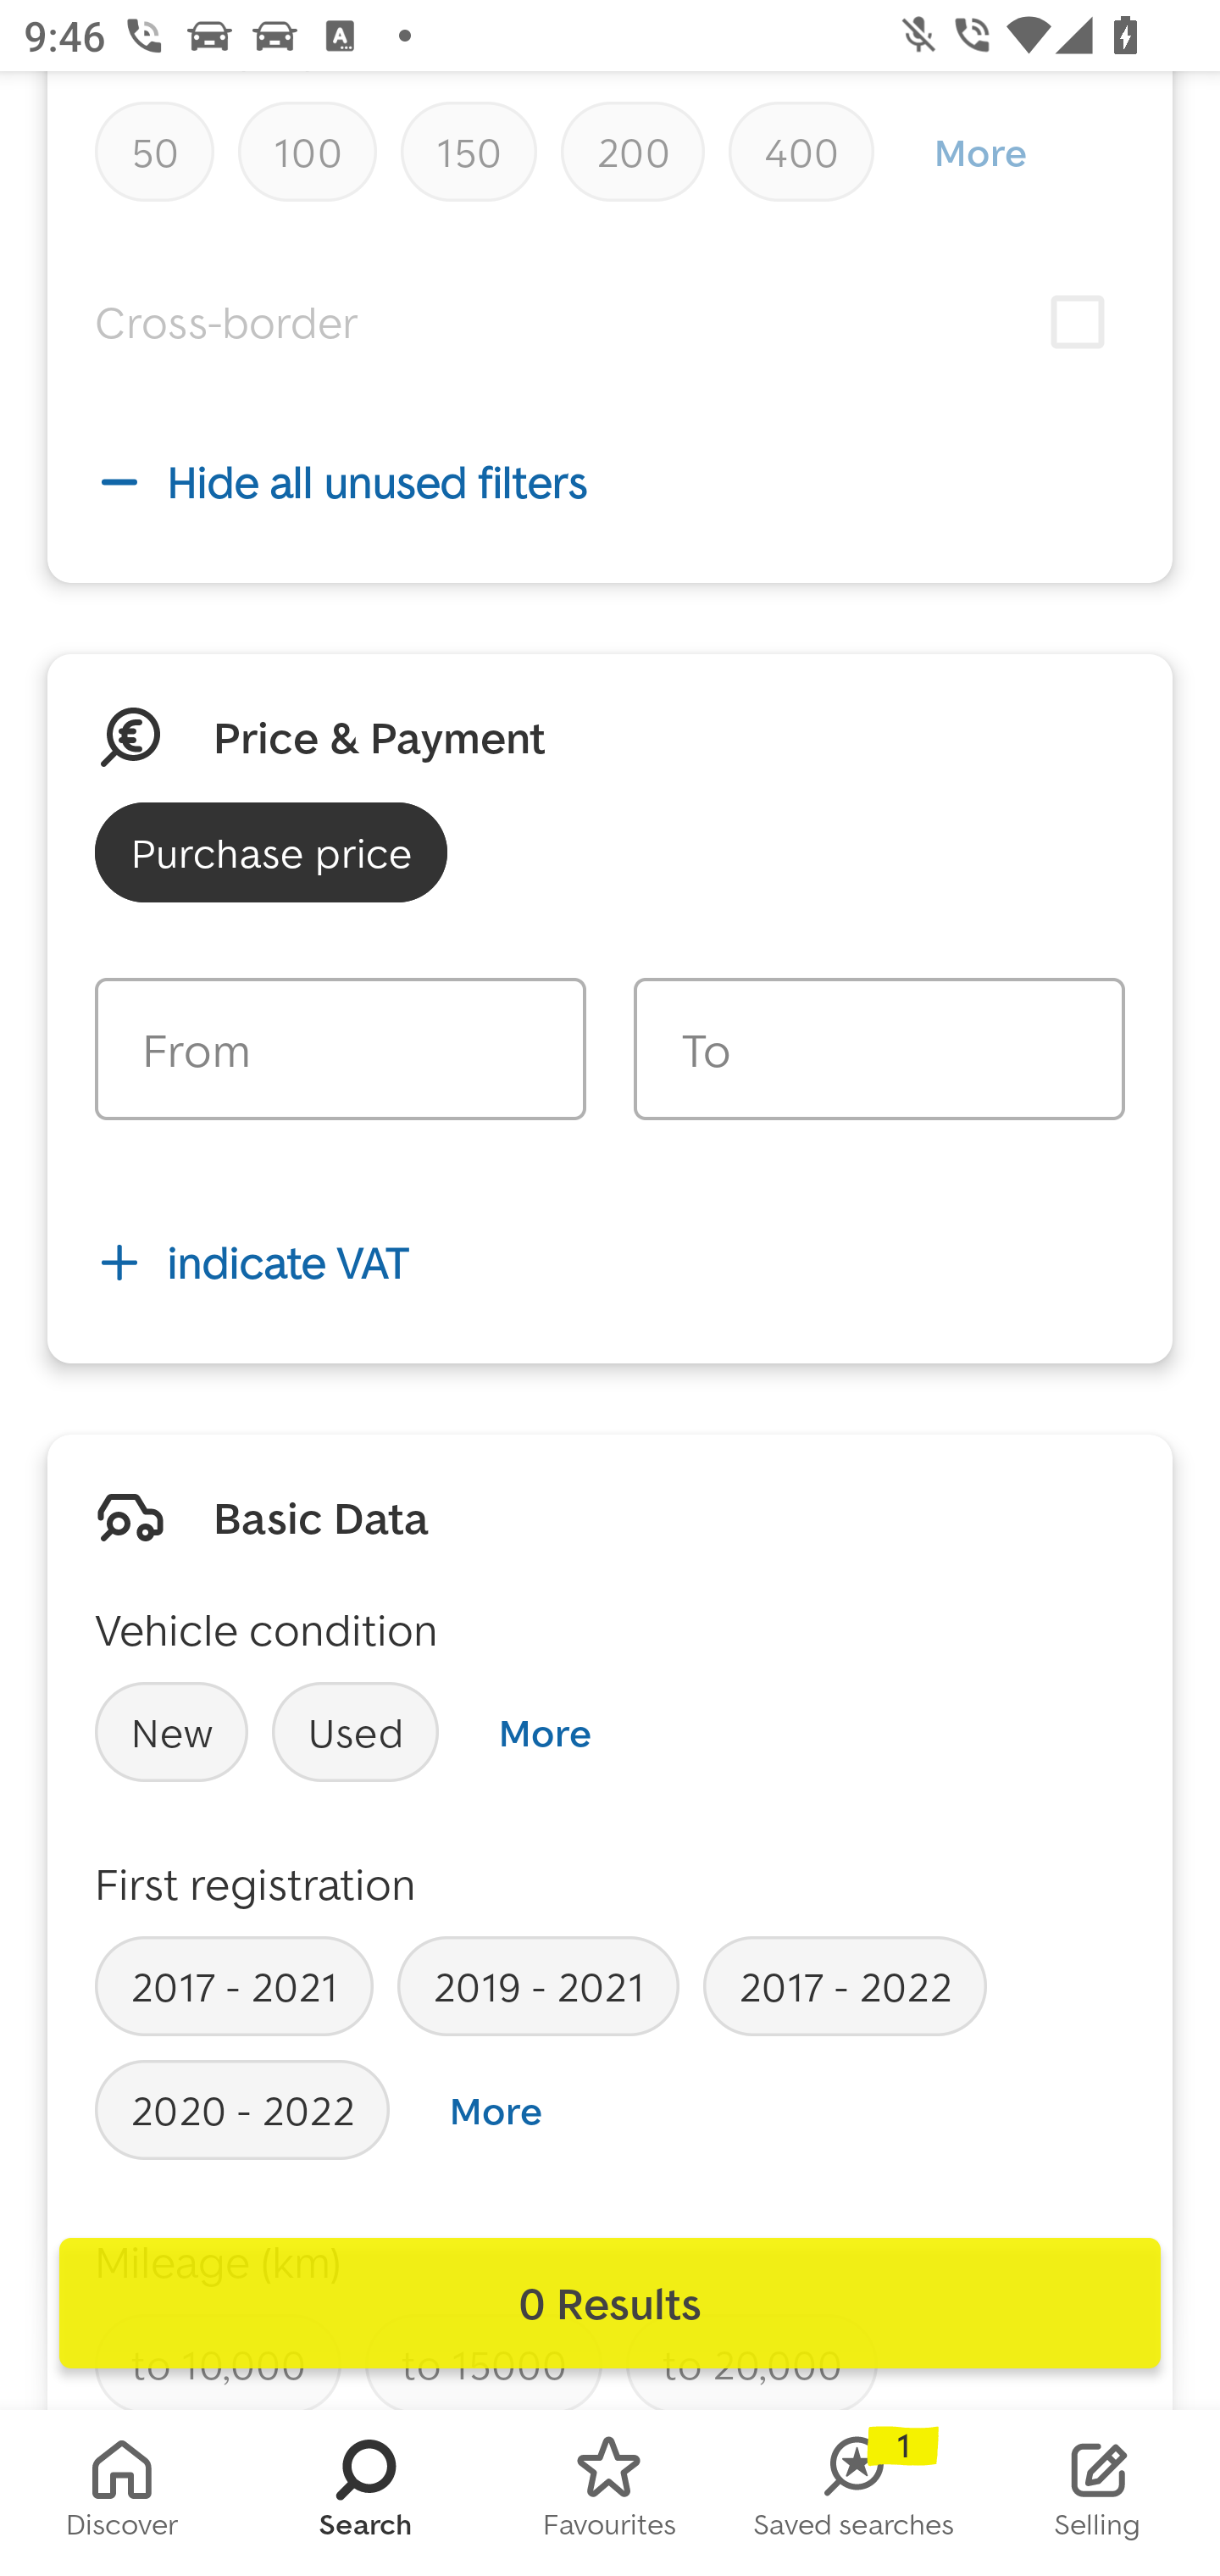 Image resolution: width=1220 pixels, height=2576 pixels. Describe the element at coordinates (171, 1732) in the screenshot. I see `New` at that location.